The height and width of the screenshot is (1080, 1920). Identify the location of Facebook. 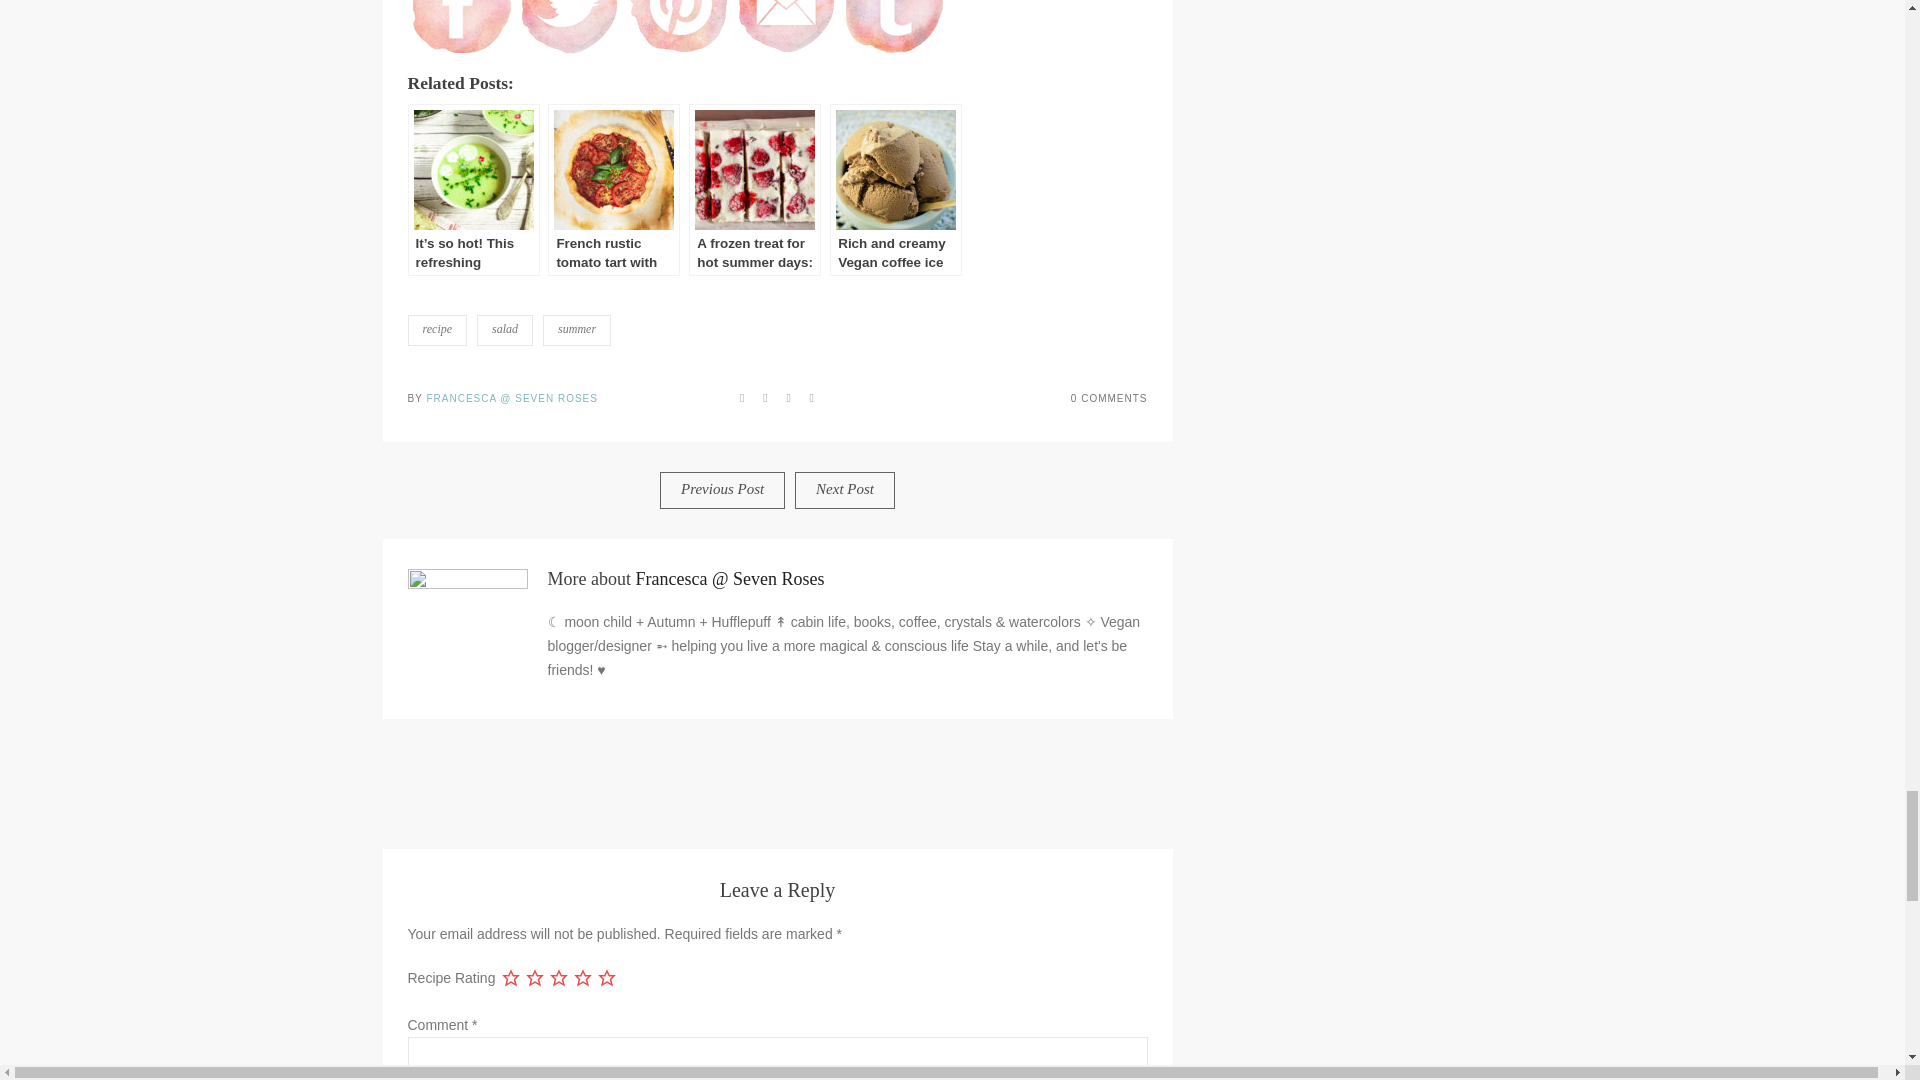
(462, 28).